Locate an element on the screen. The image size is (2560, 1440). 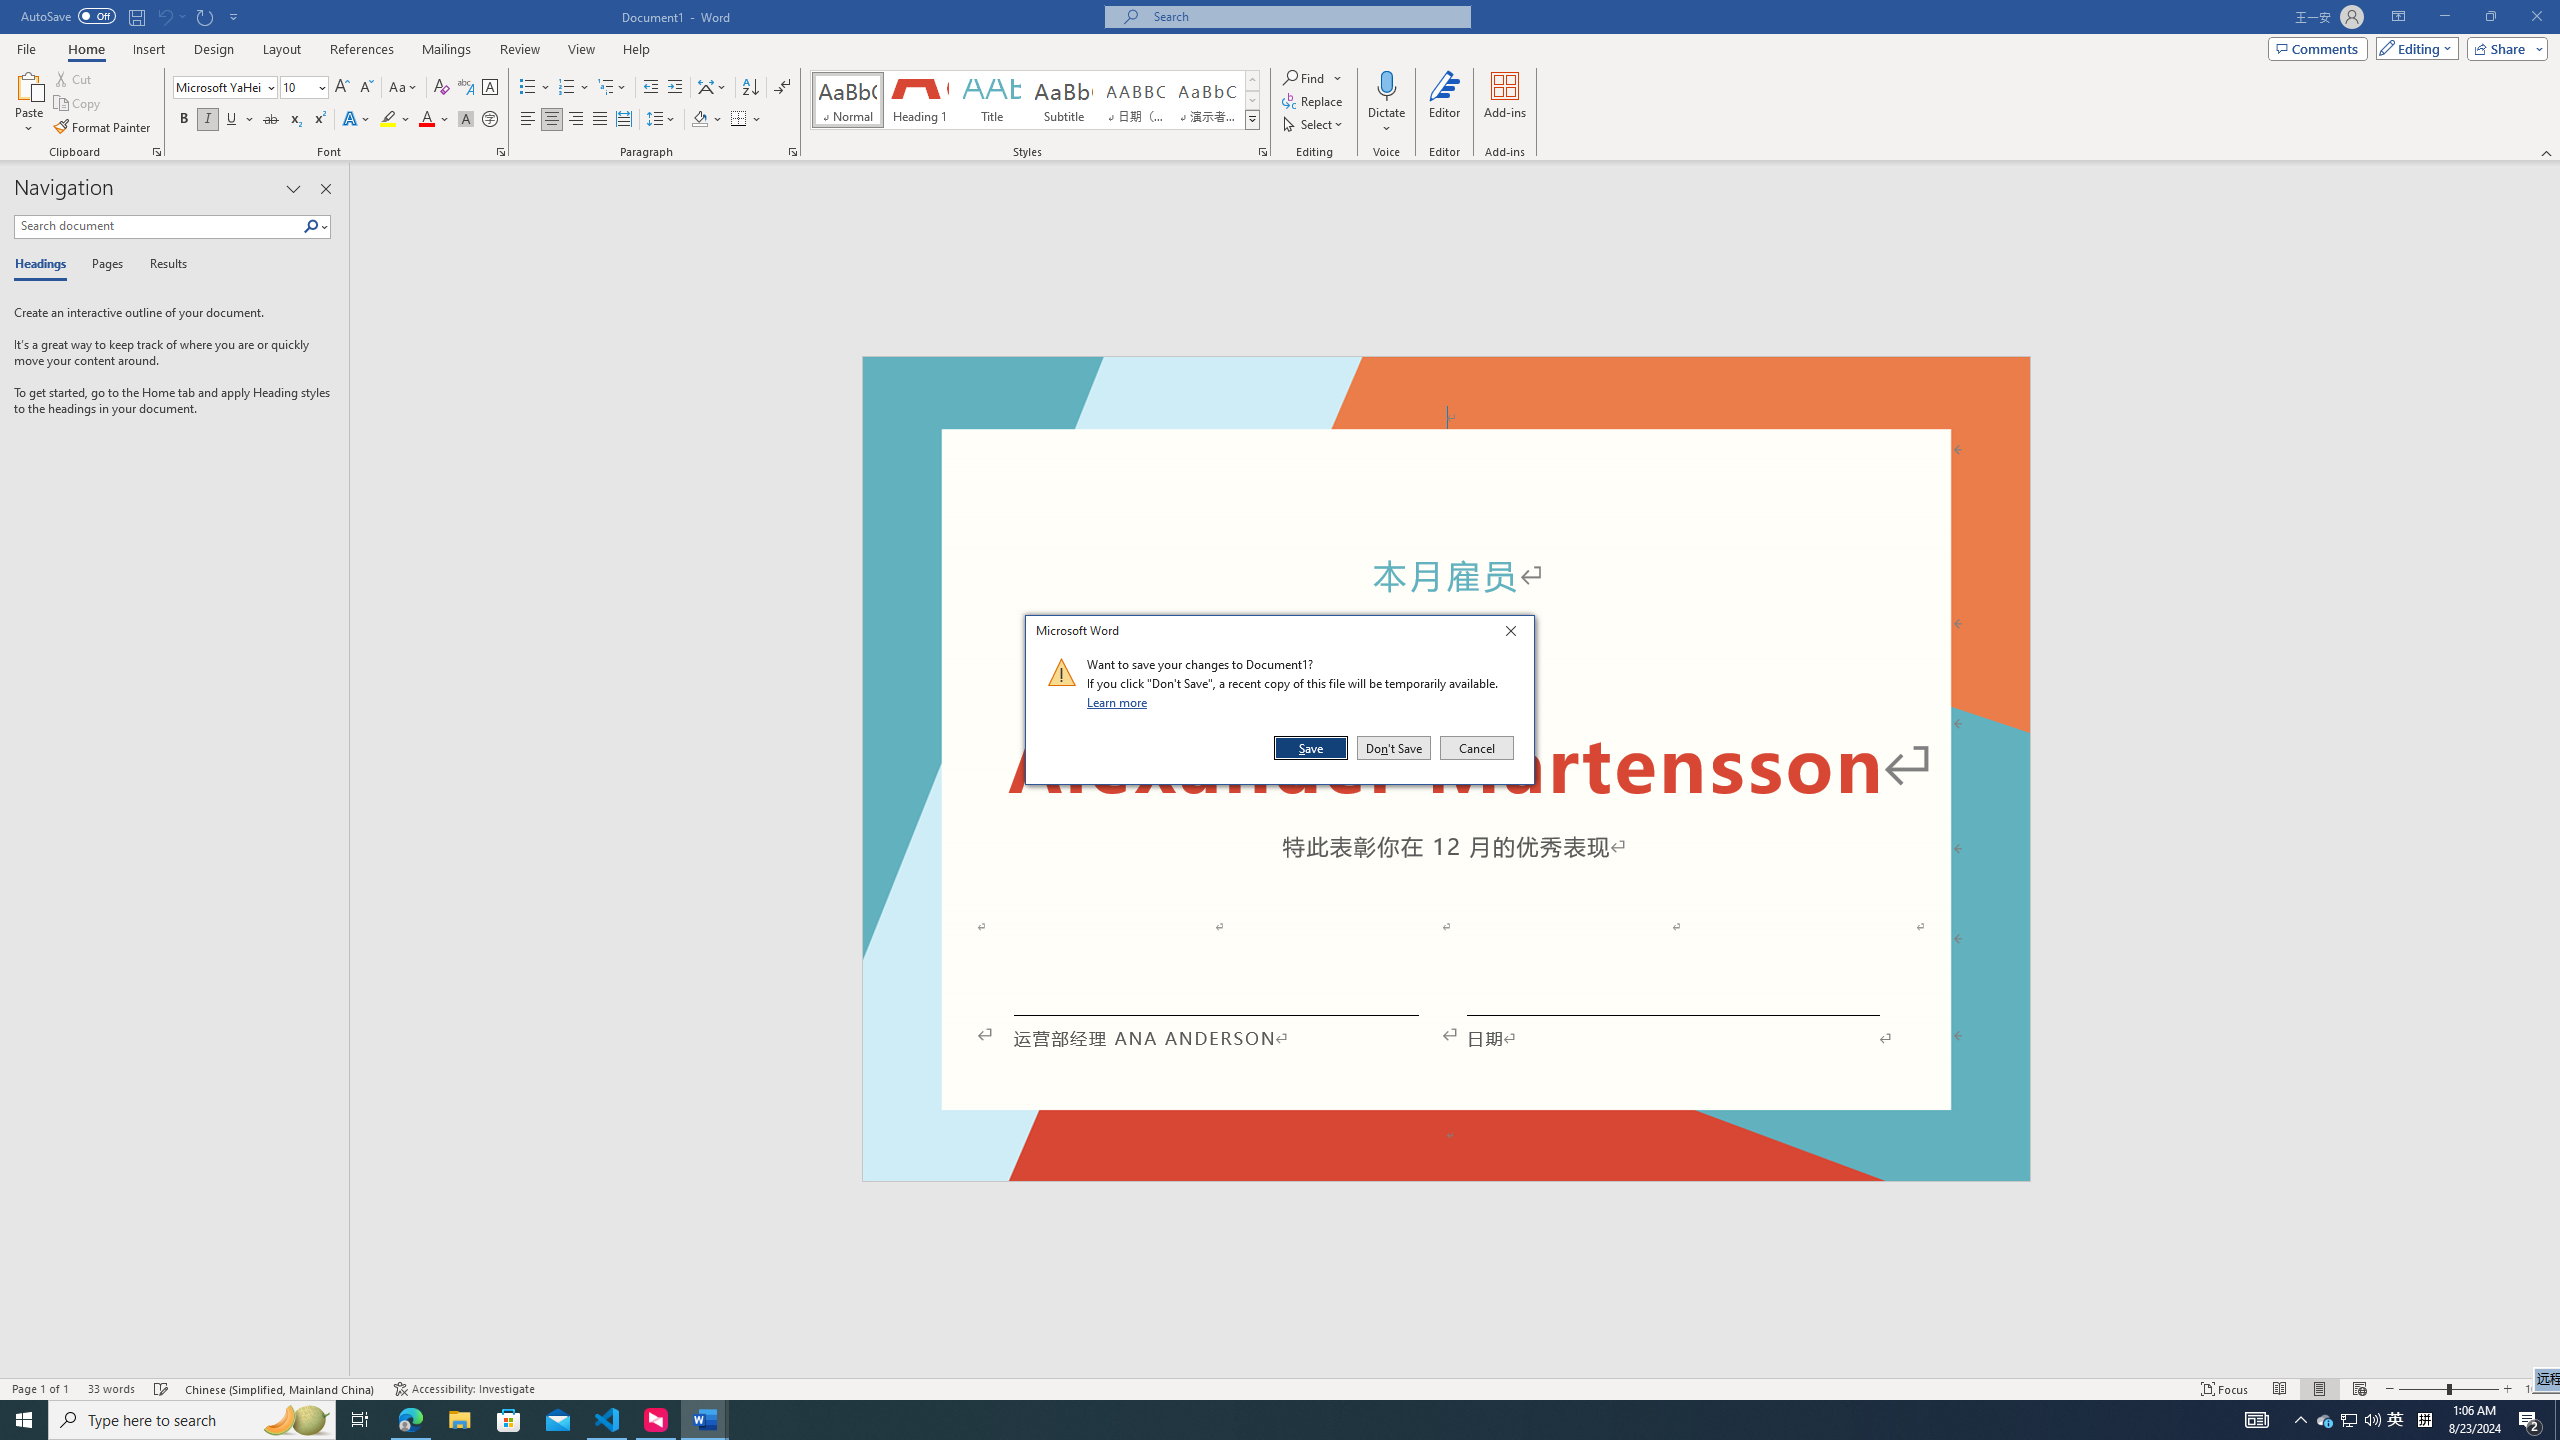
Shading RGB(0, 0, 0) is located at coordinates (700, 120).